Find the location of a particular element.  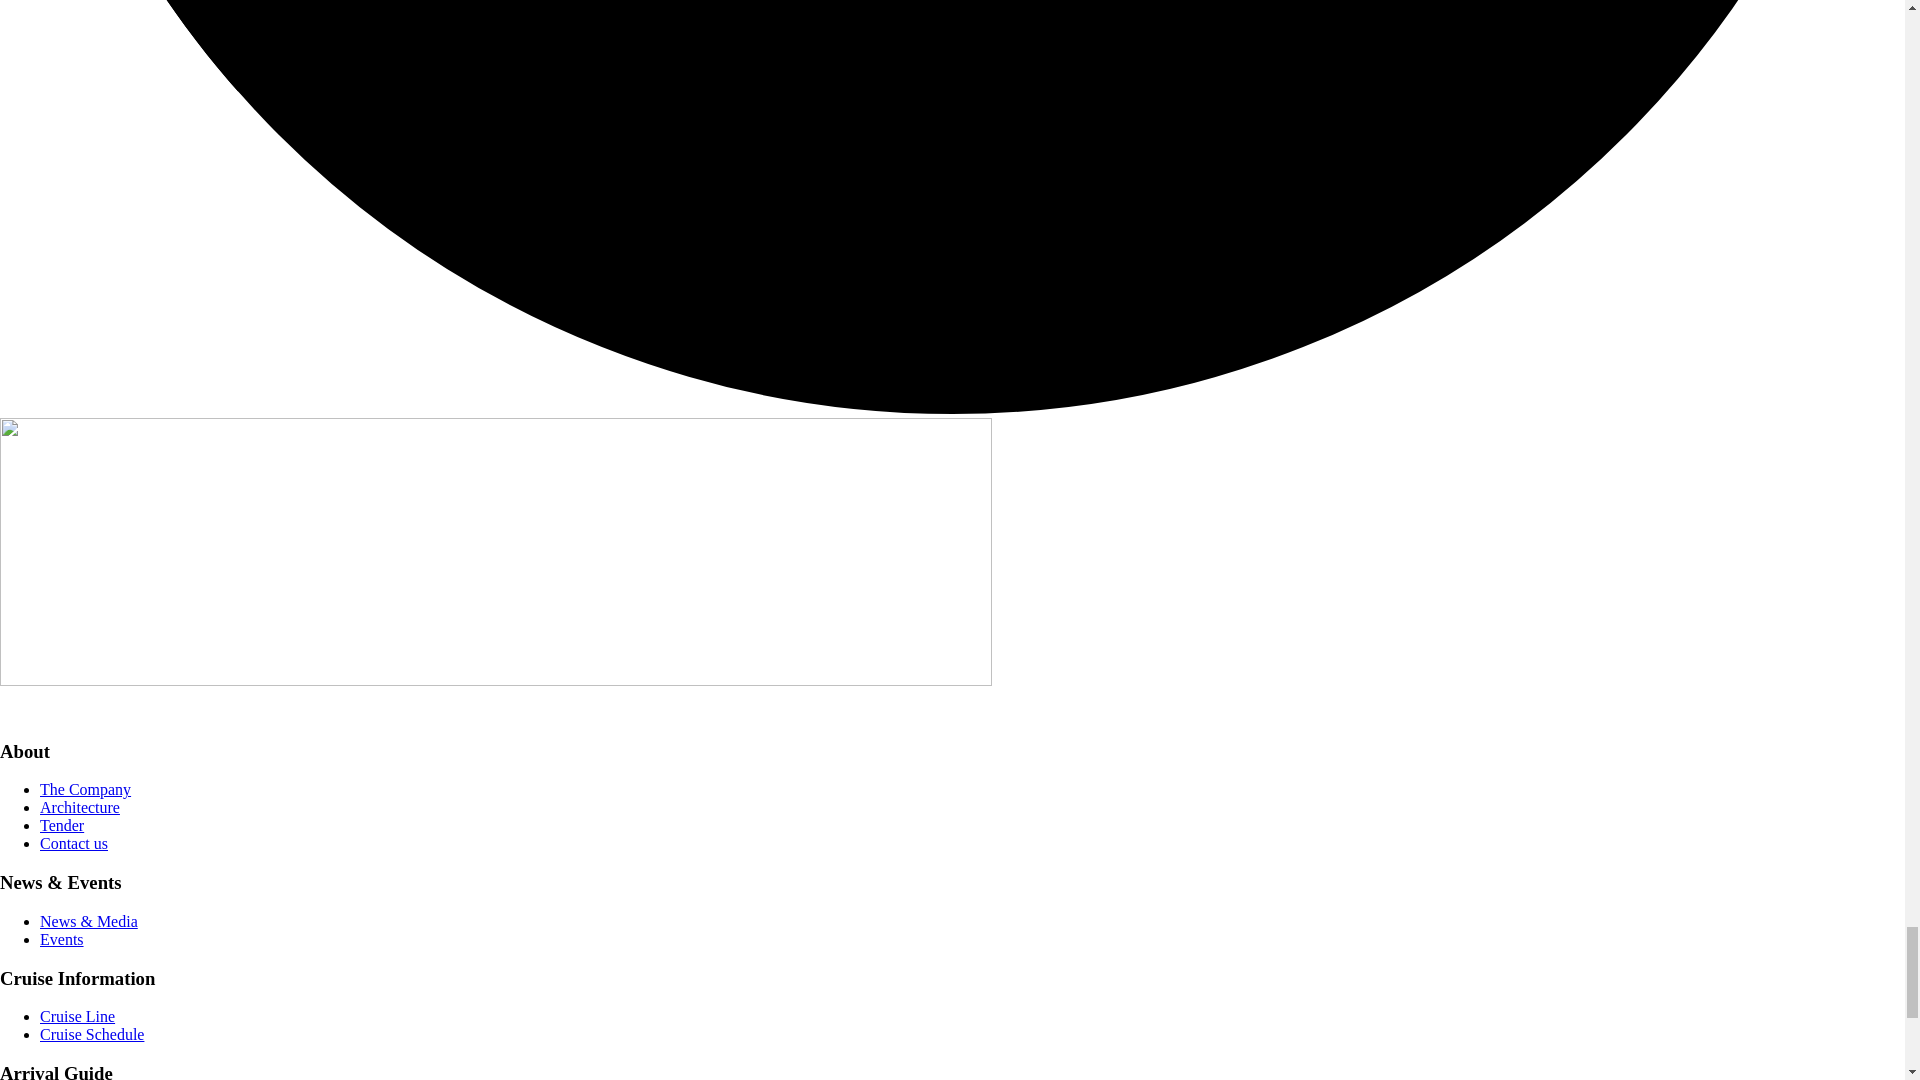

Cruise Schedule is located at coordinates (92, 1034).